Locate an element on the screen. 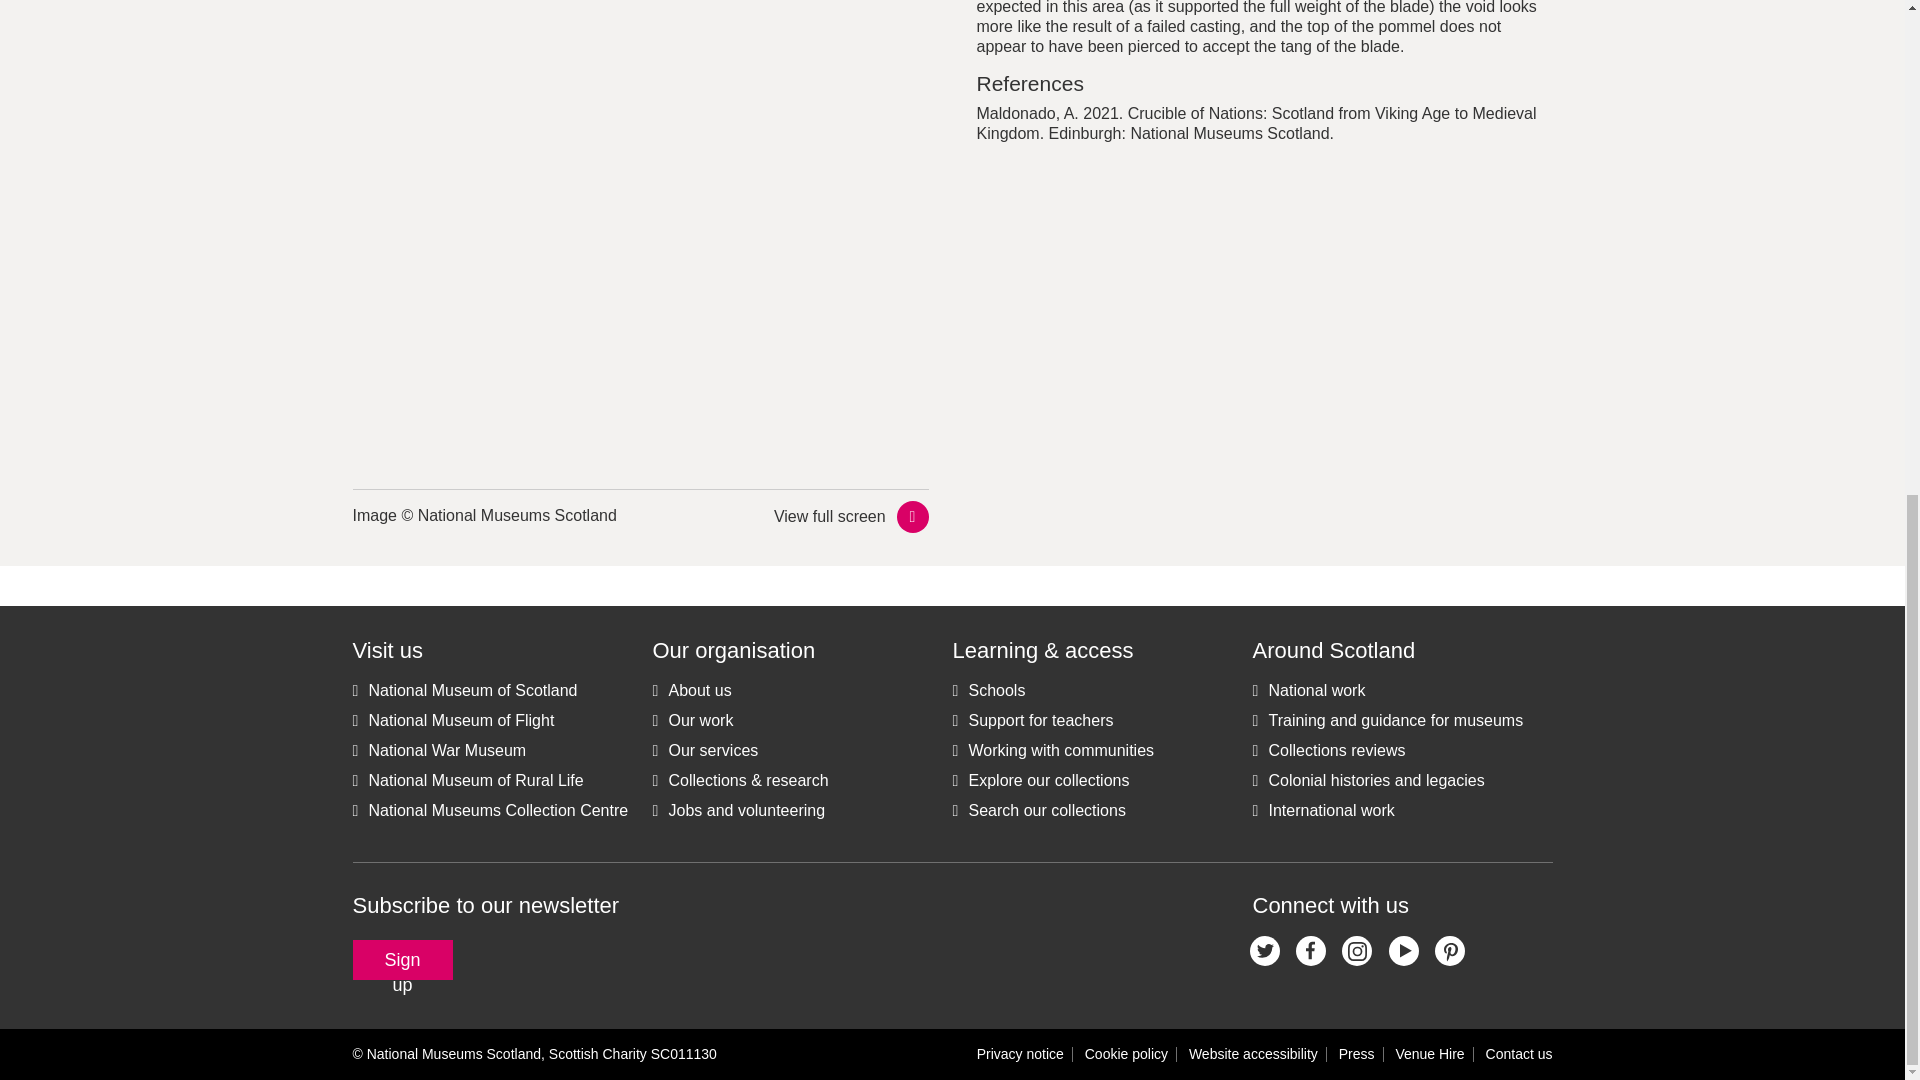 The width and height of the screenshot is (1920, 1080). National Museum of Rural Life is located at coordinates (467, 780).